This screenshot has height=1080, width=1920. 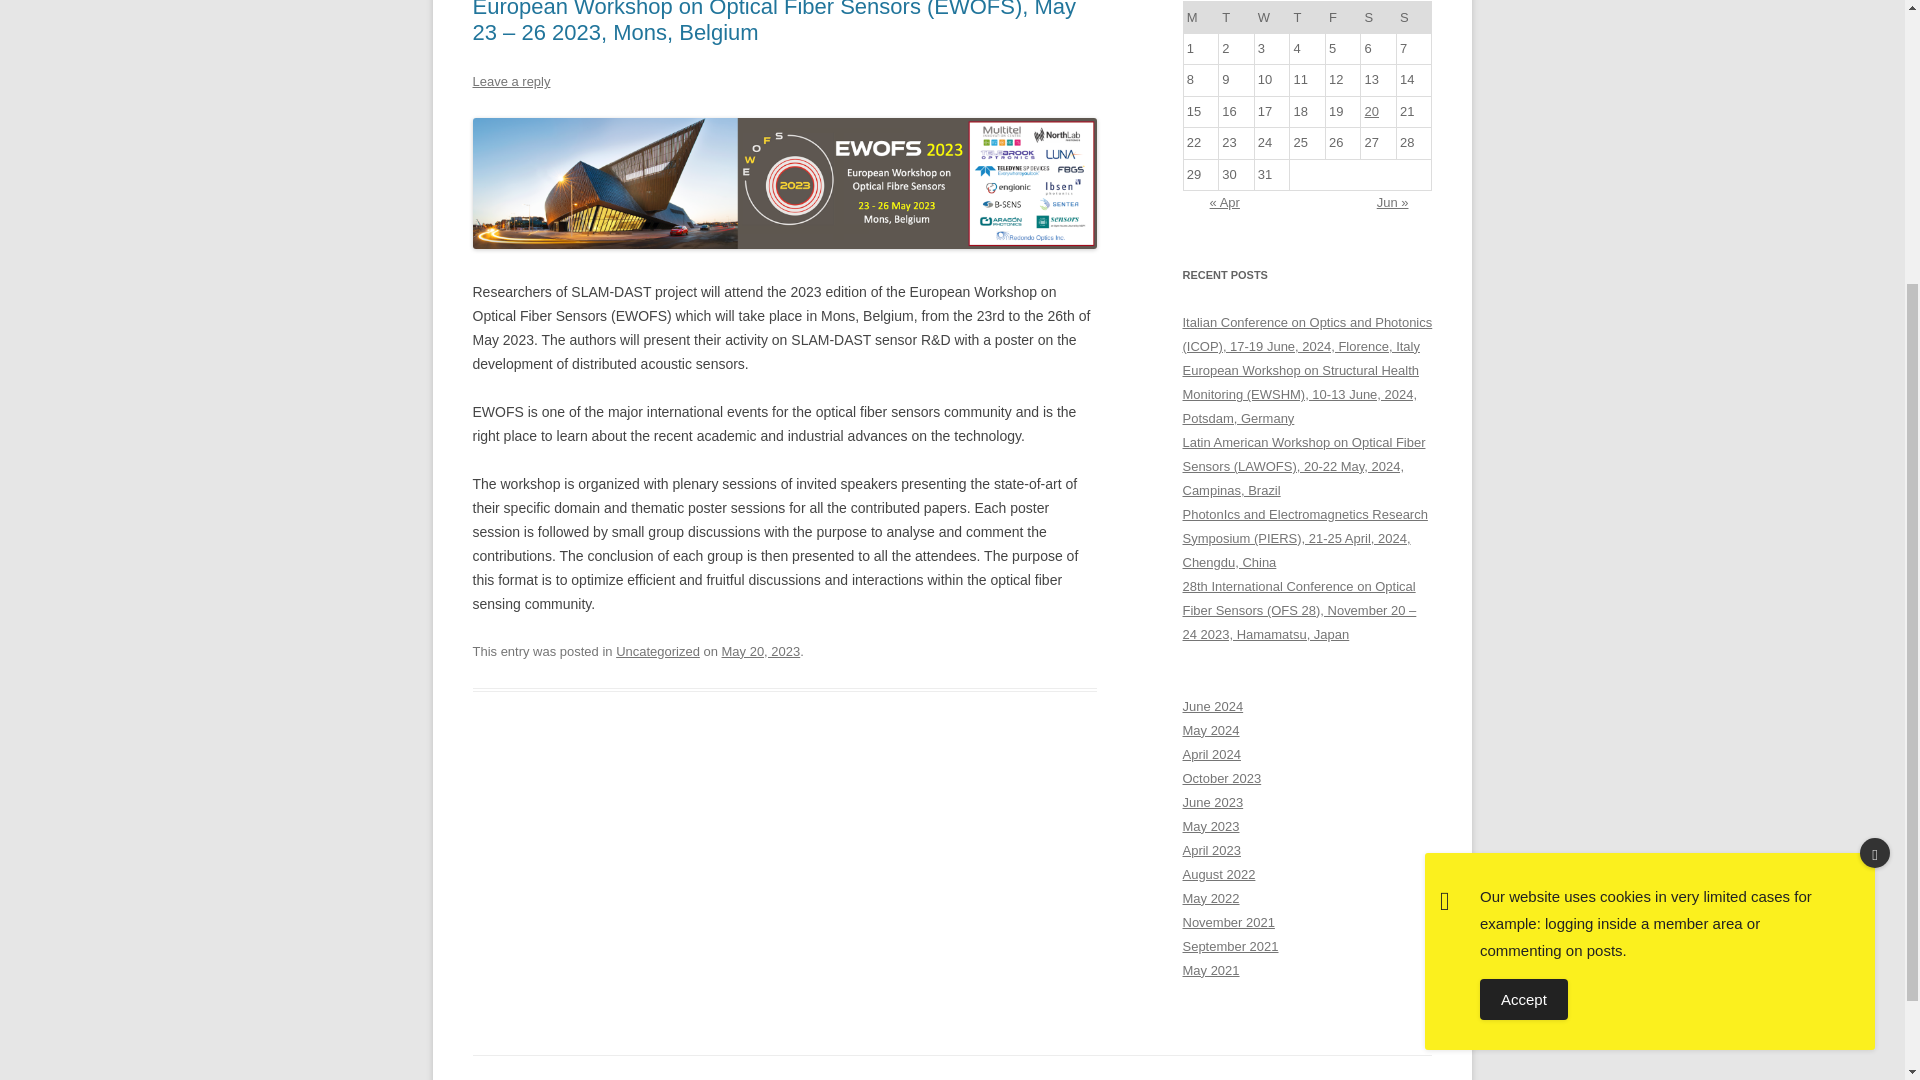 What do you see at coordinates (760, 650) in the screenshot?
I see `May 20, 2023` at bounding box center [760, 650].